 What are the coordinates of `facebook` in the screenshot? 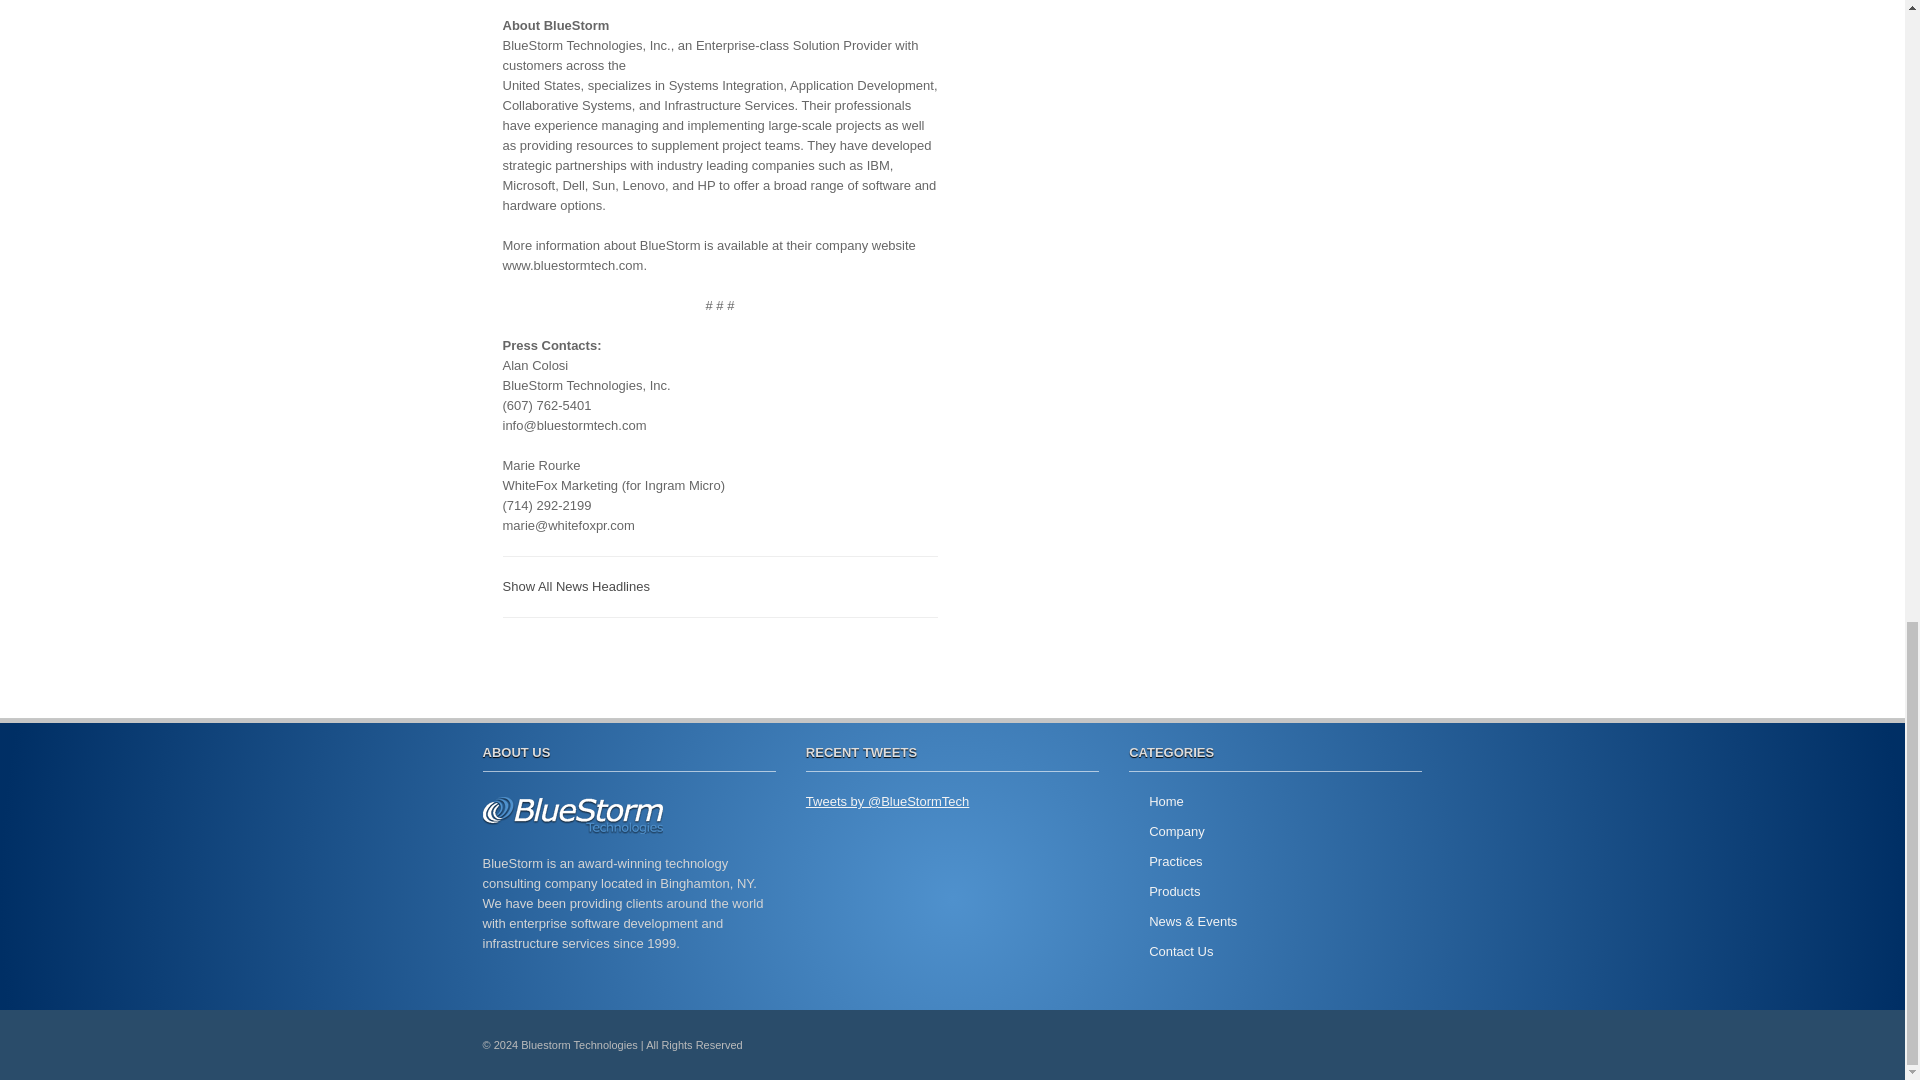 It's located at (1398, 1044).